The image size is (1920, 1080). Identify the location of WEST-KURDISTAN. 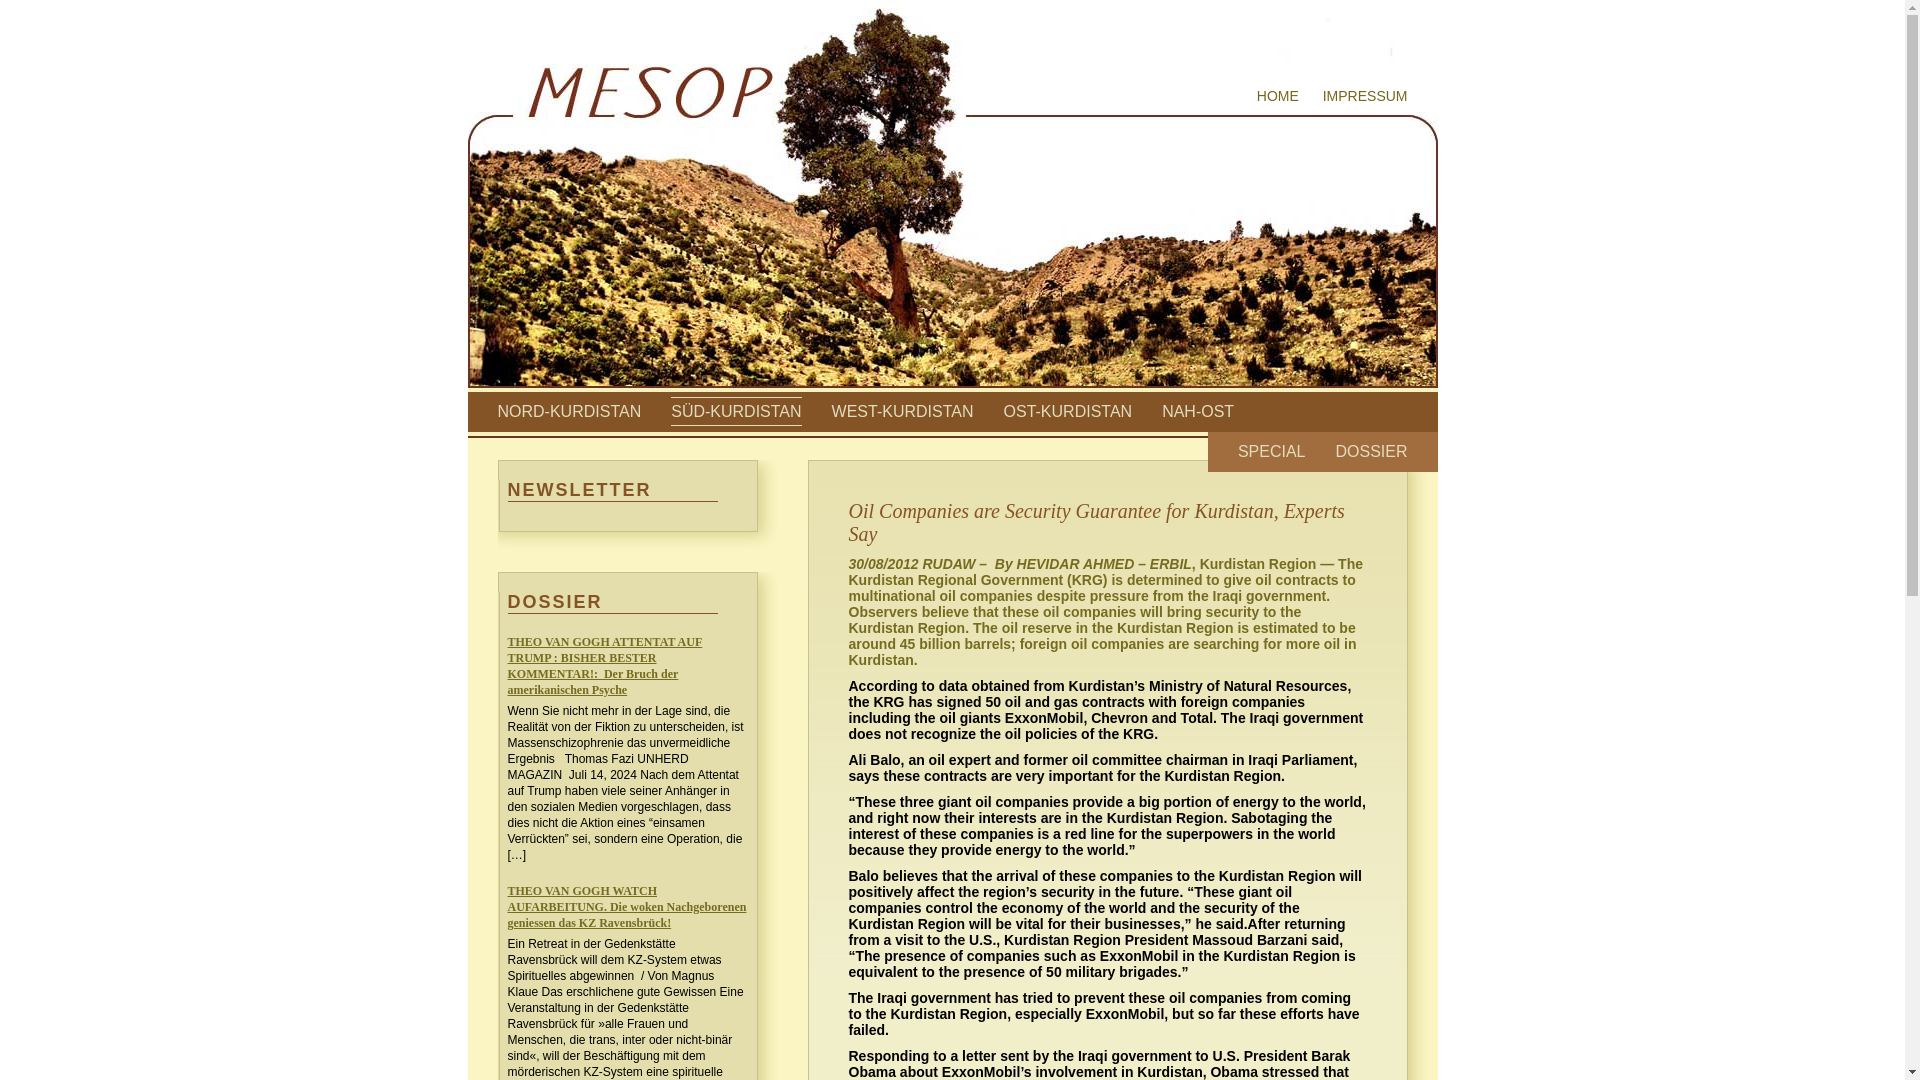
(902, 411).